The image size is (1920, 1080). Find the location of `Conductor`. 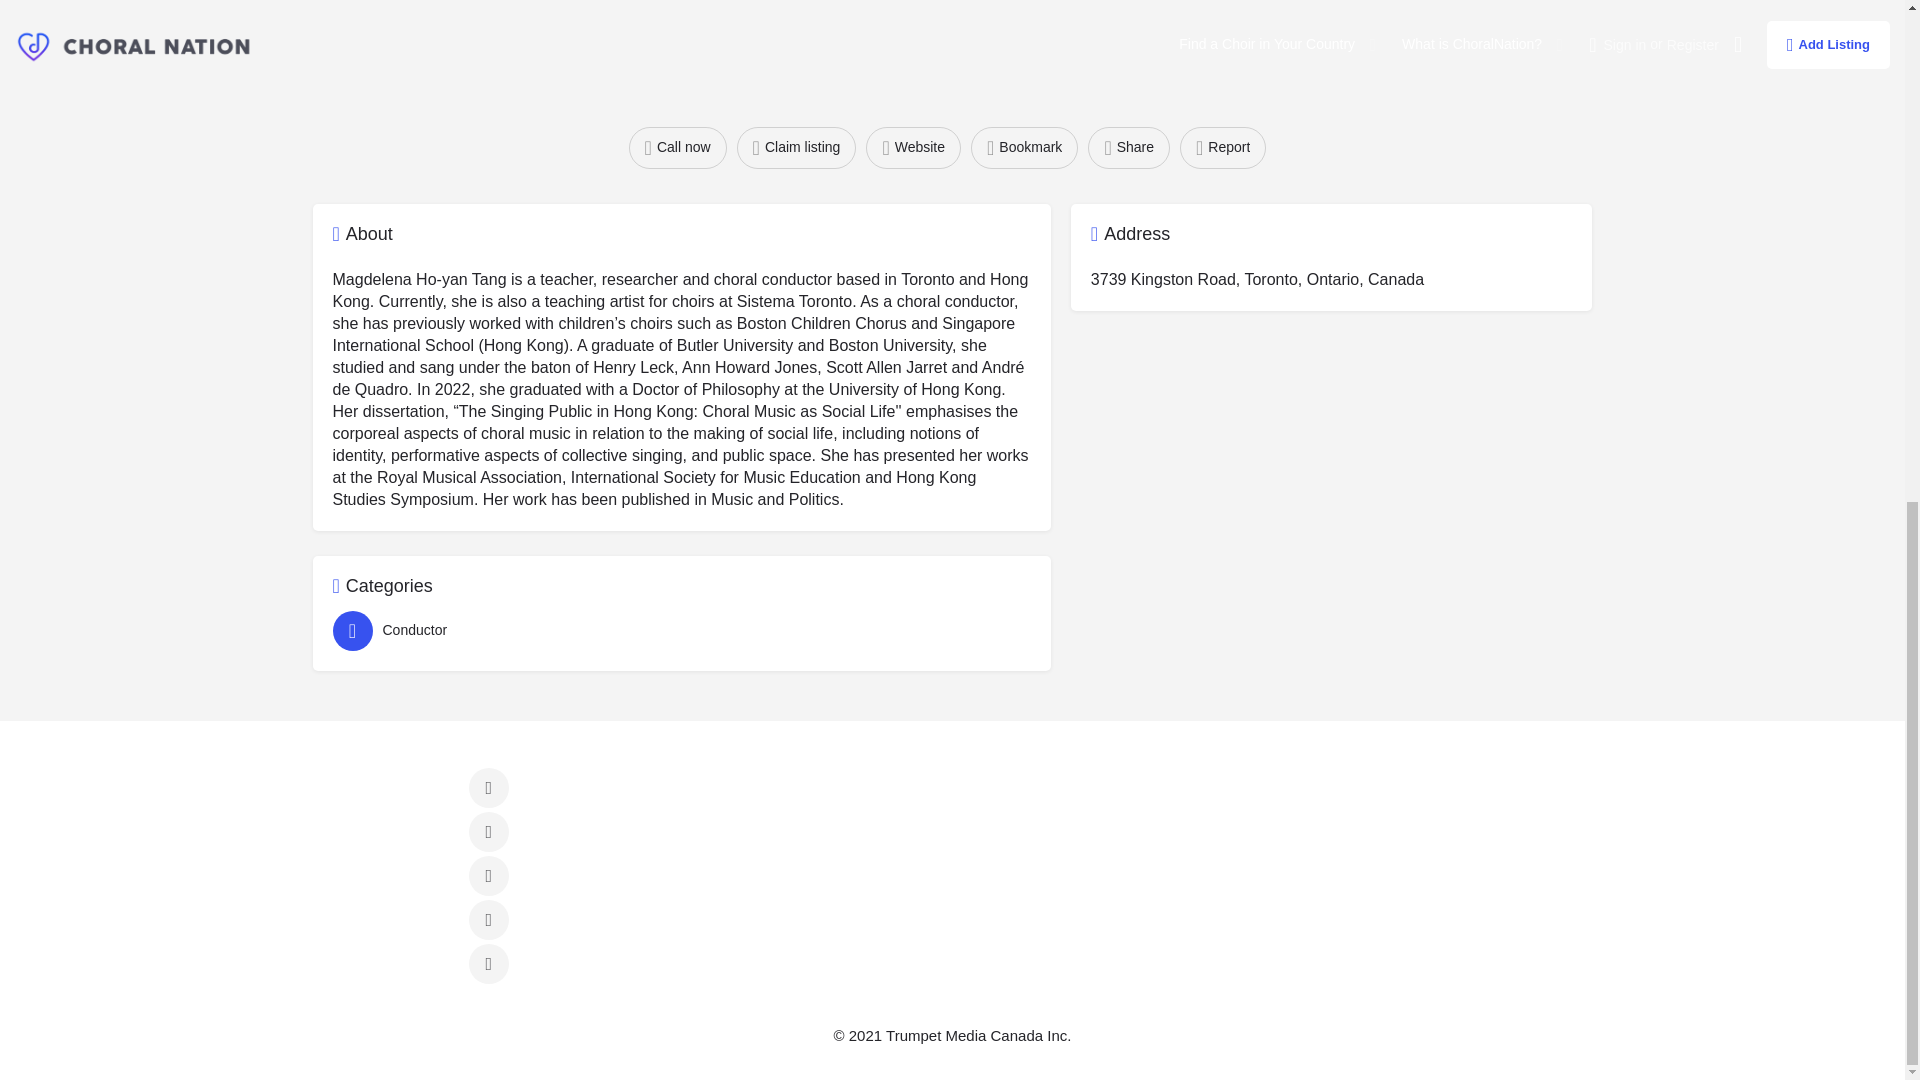

Conductor is located at coordinates (676, 631).